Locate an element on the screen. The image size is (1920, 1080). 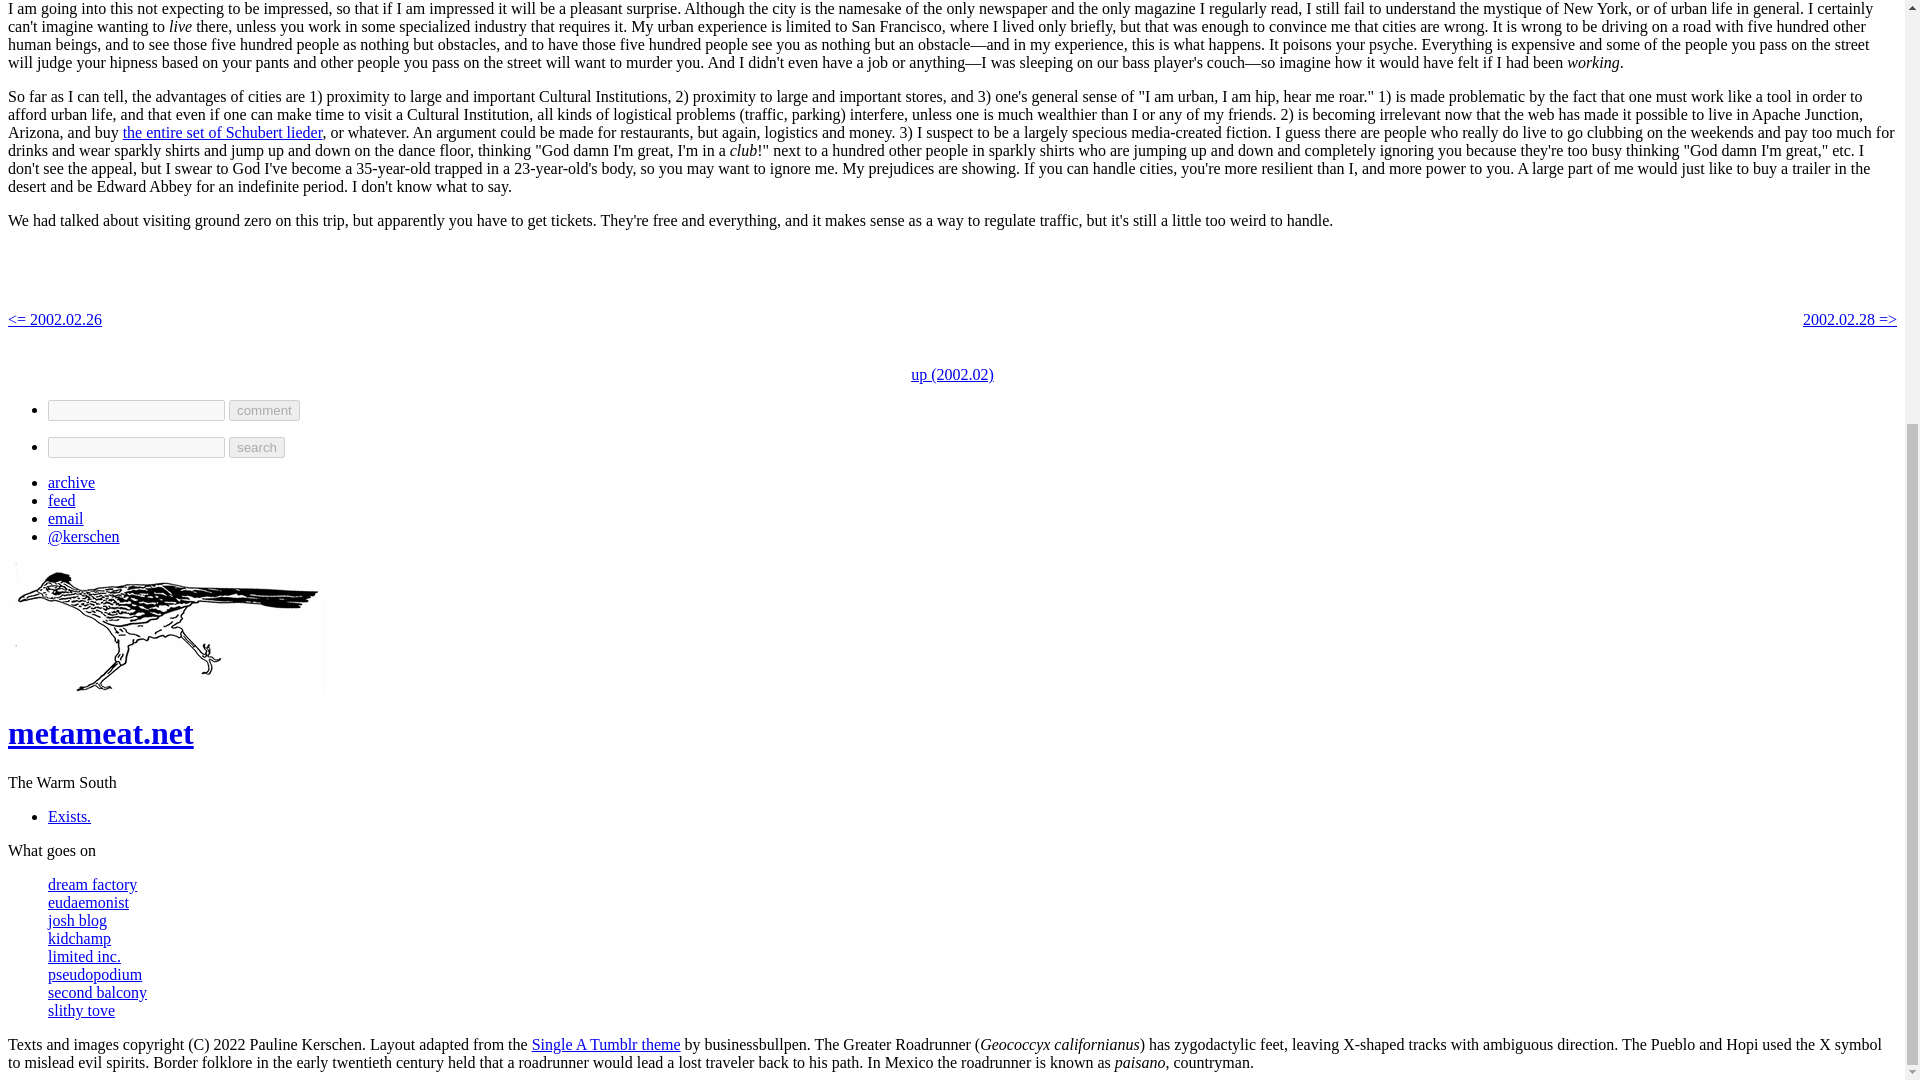
feed is located at coordinates (62, 500).